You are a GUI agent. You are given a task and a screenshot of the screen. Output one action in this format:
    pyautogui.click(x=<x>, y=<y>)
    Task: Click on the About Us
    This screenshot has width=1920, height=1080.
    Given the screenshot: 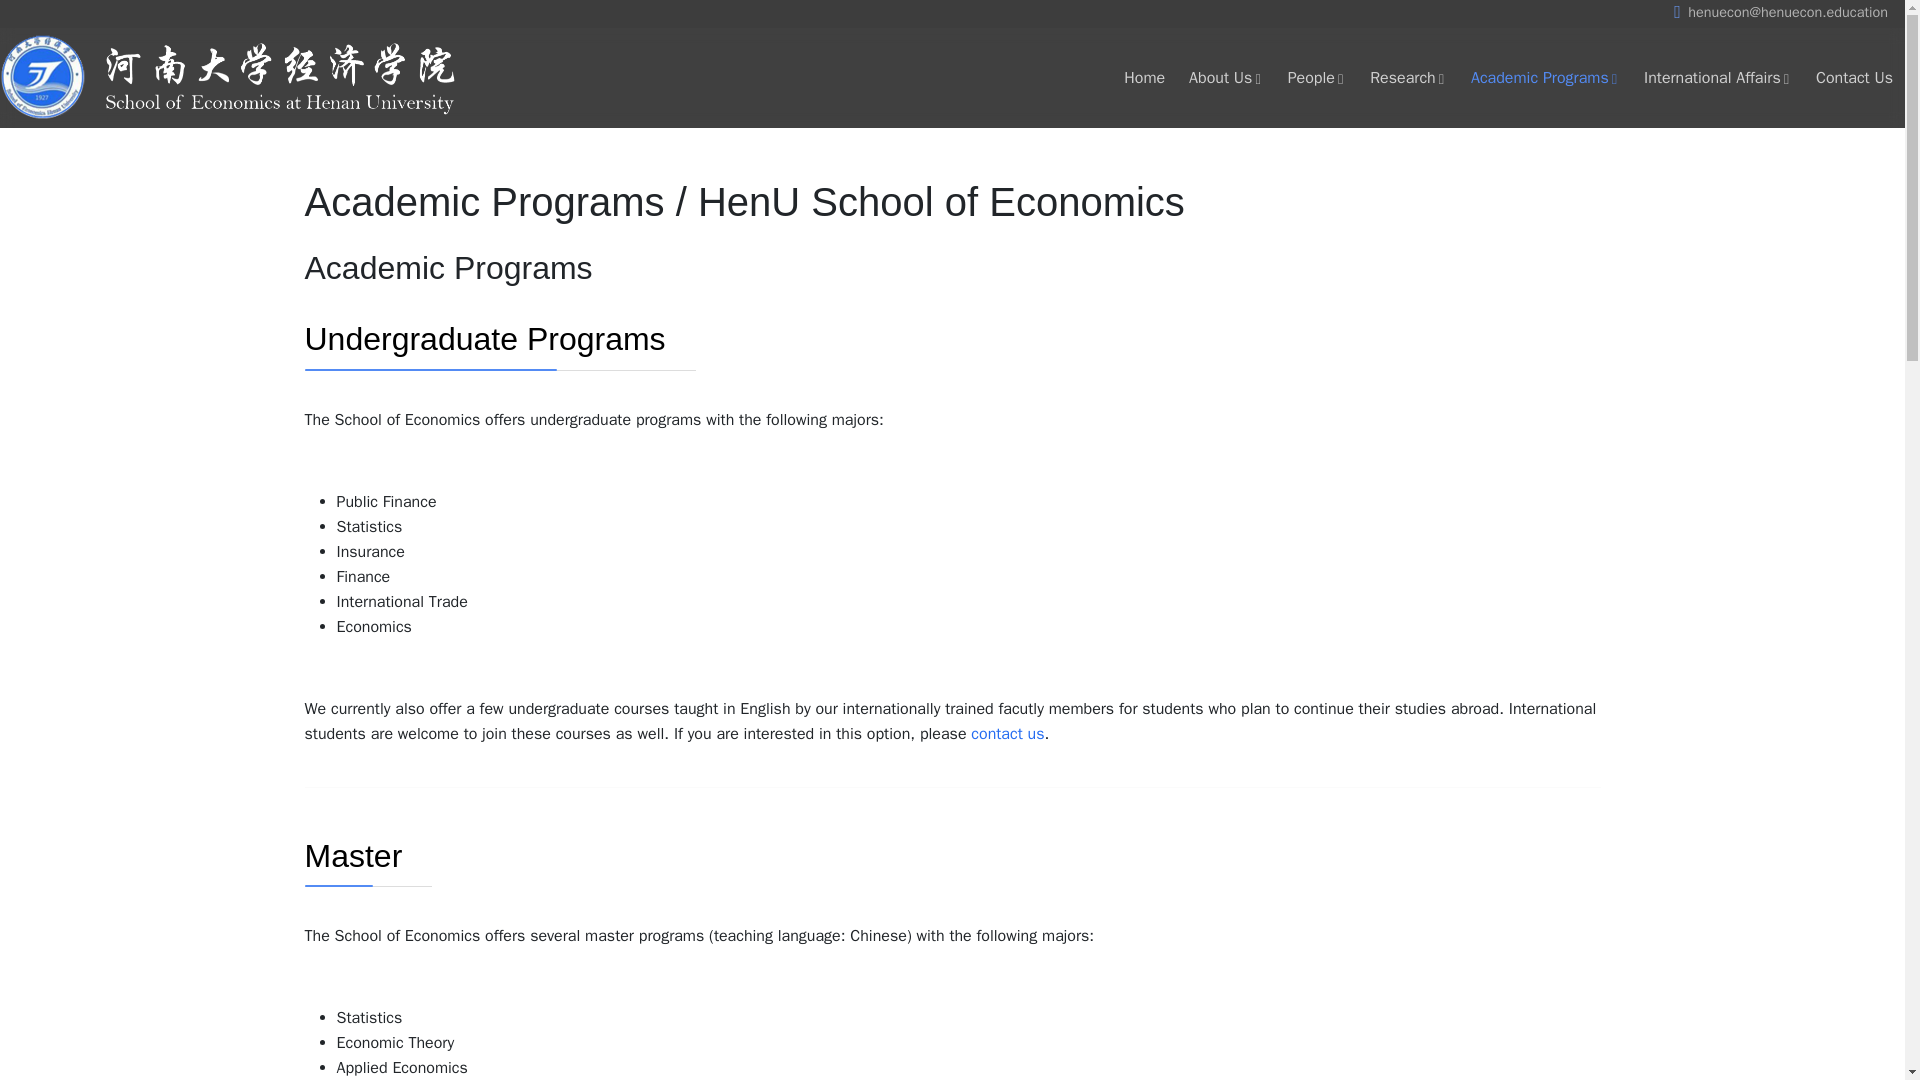 What is the action you would take?
    pyautogui.click(x=1226, y=78)
    